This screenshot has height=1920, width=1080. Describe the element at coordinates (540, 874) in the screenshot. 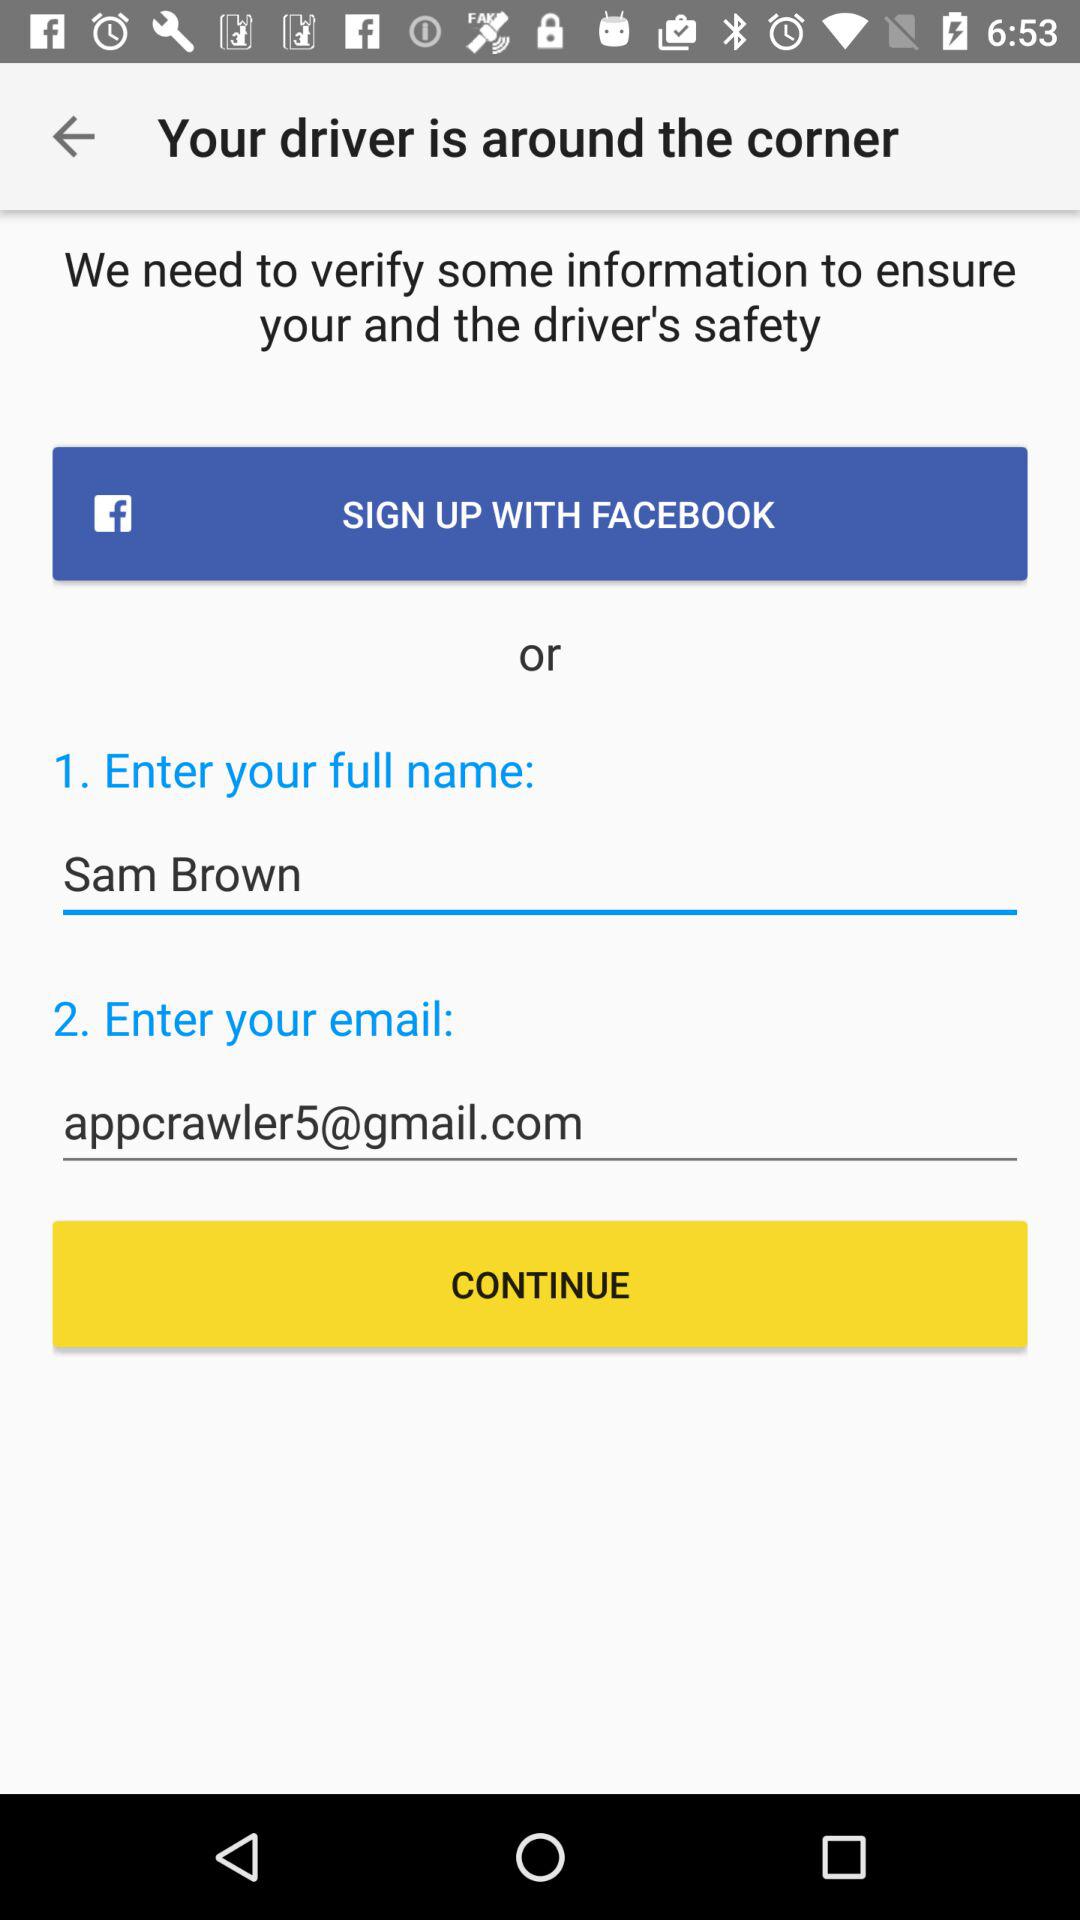

I see `open the item below the 1 enter your item` at that location.